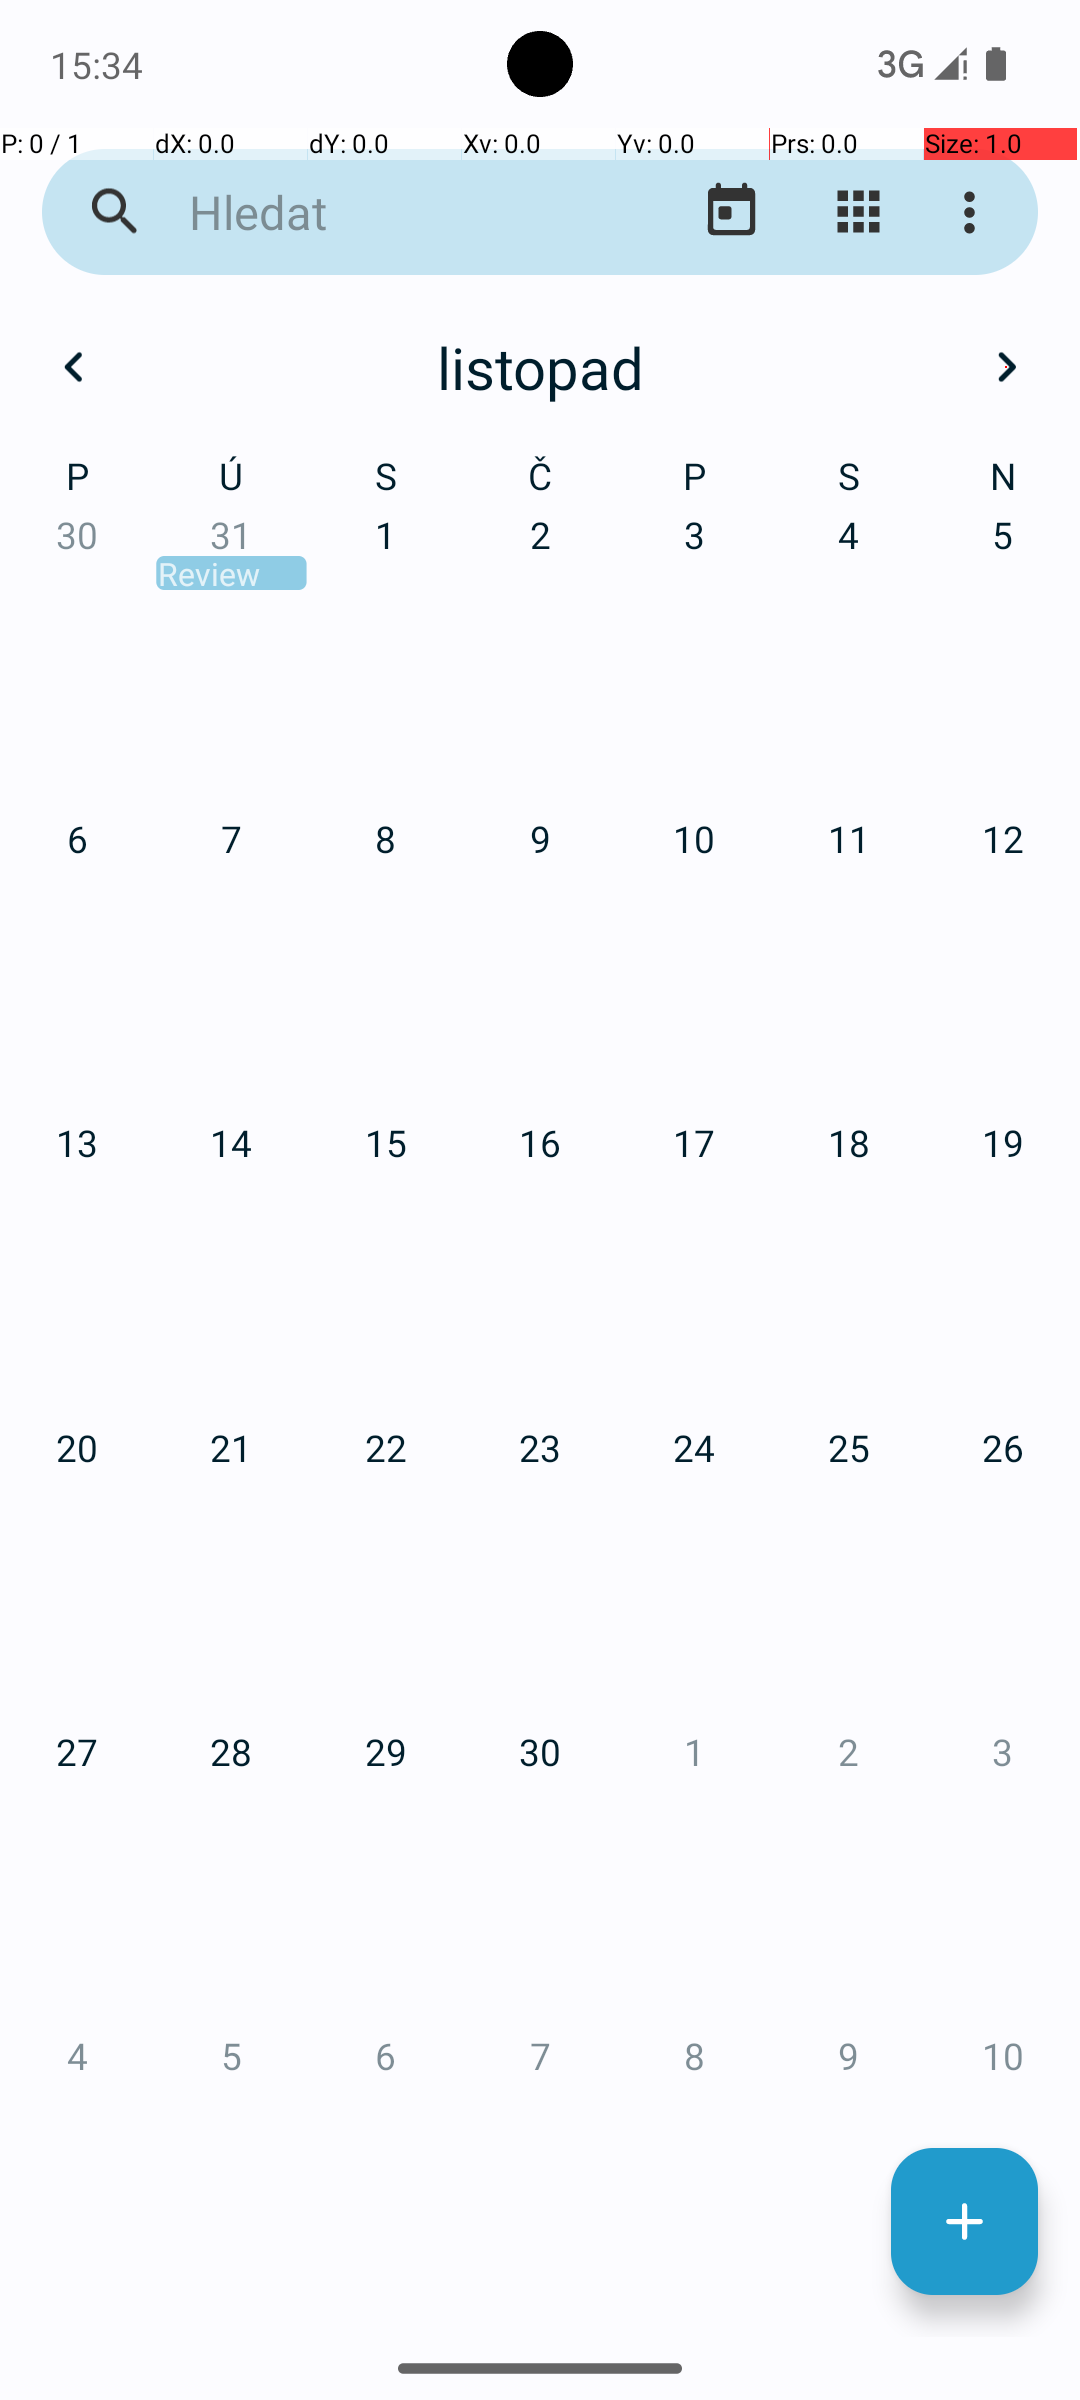 The image size is (1080, 2400). What do you see at coordinates (732, 212) in the screenshot?
I see `Přejít na dnešní datum` at bounding box center [732, 212].